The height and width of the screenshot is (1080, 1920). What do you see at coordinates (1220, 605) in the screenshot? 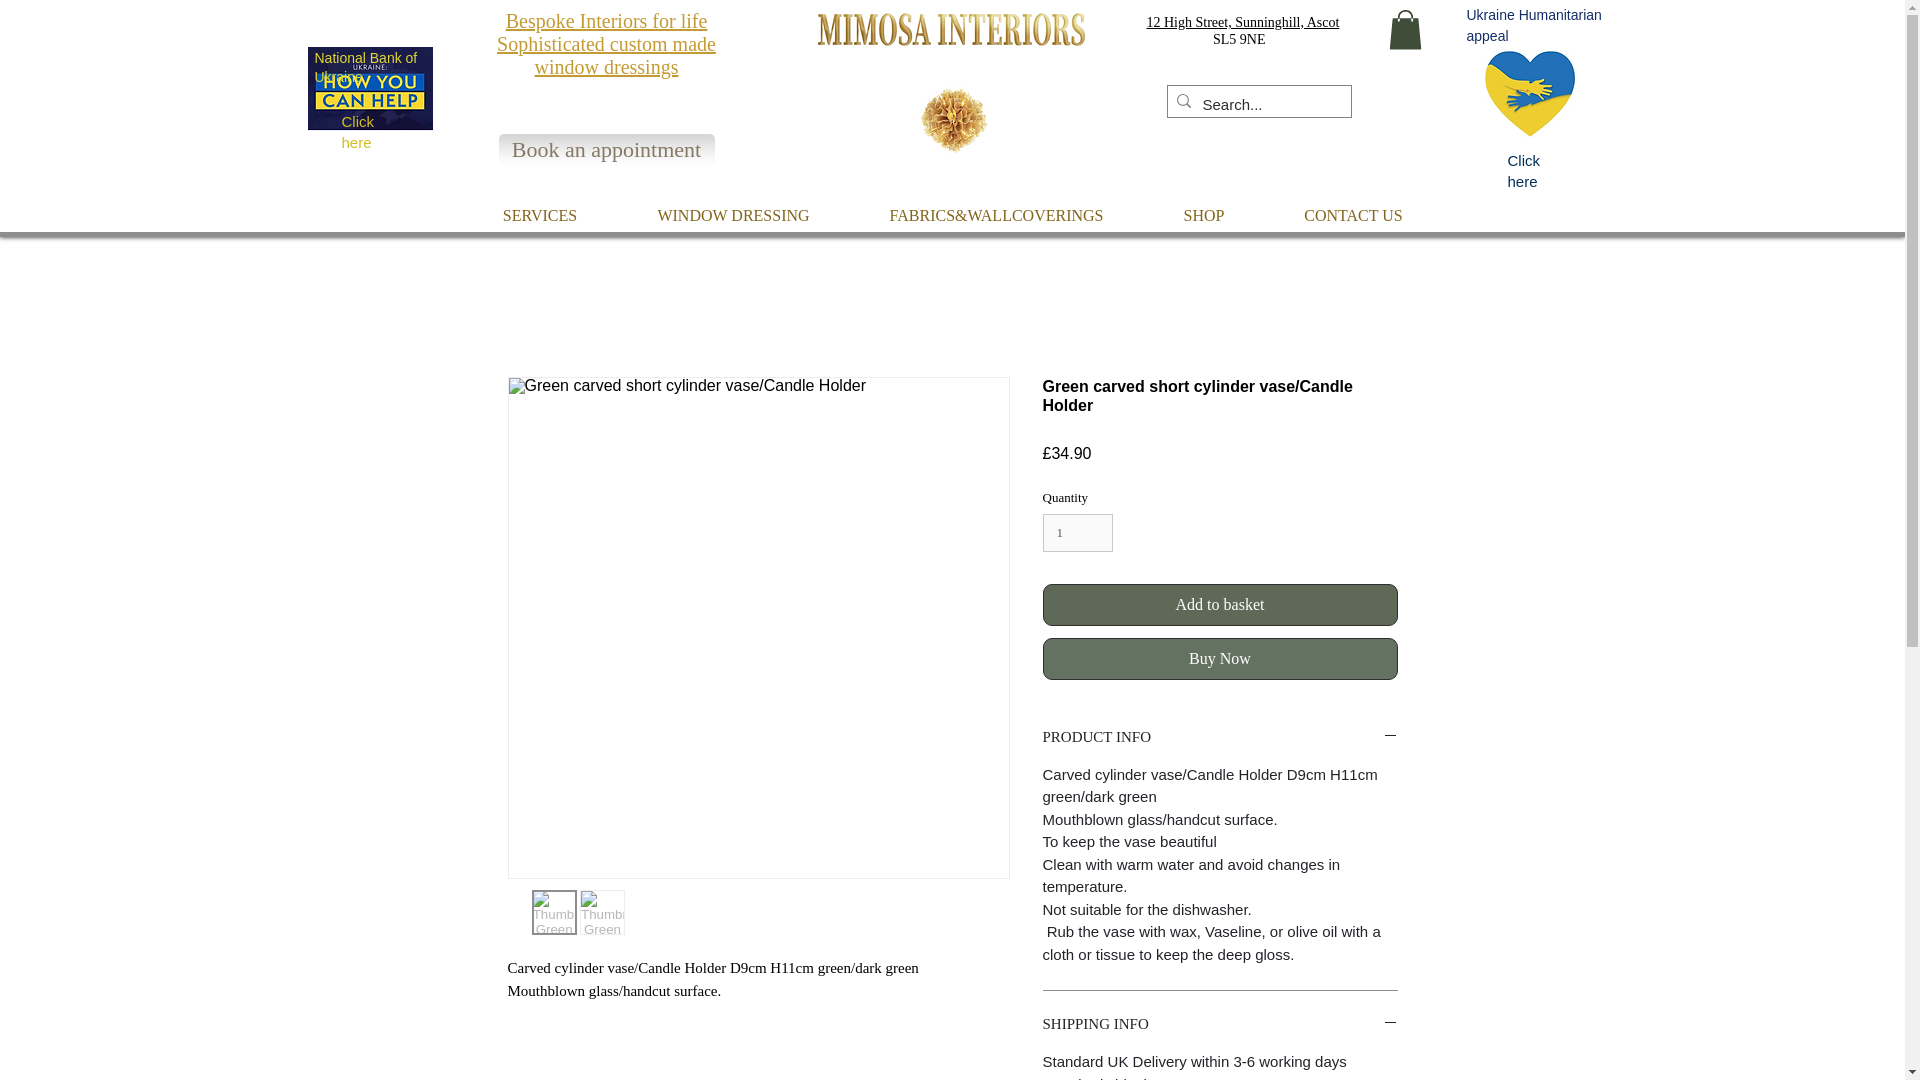
I see `Add to basket` at bounding box center [1220, 605].